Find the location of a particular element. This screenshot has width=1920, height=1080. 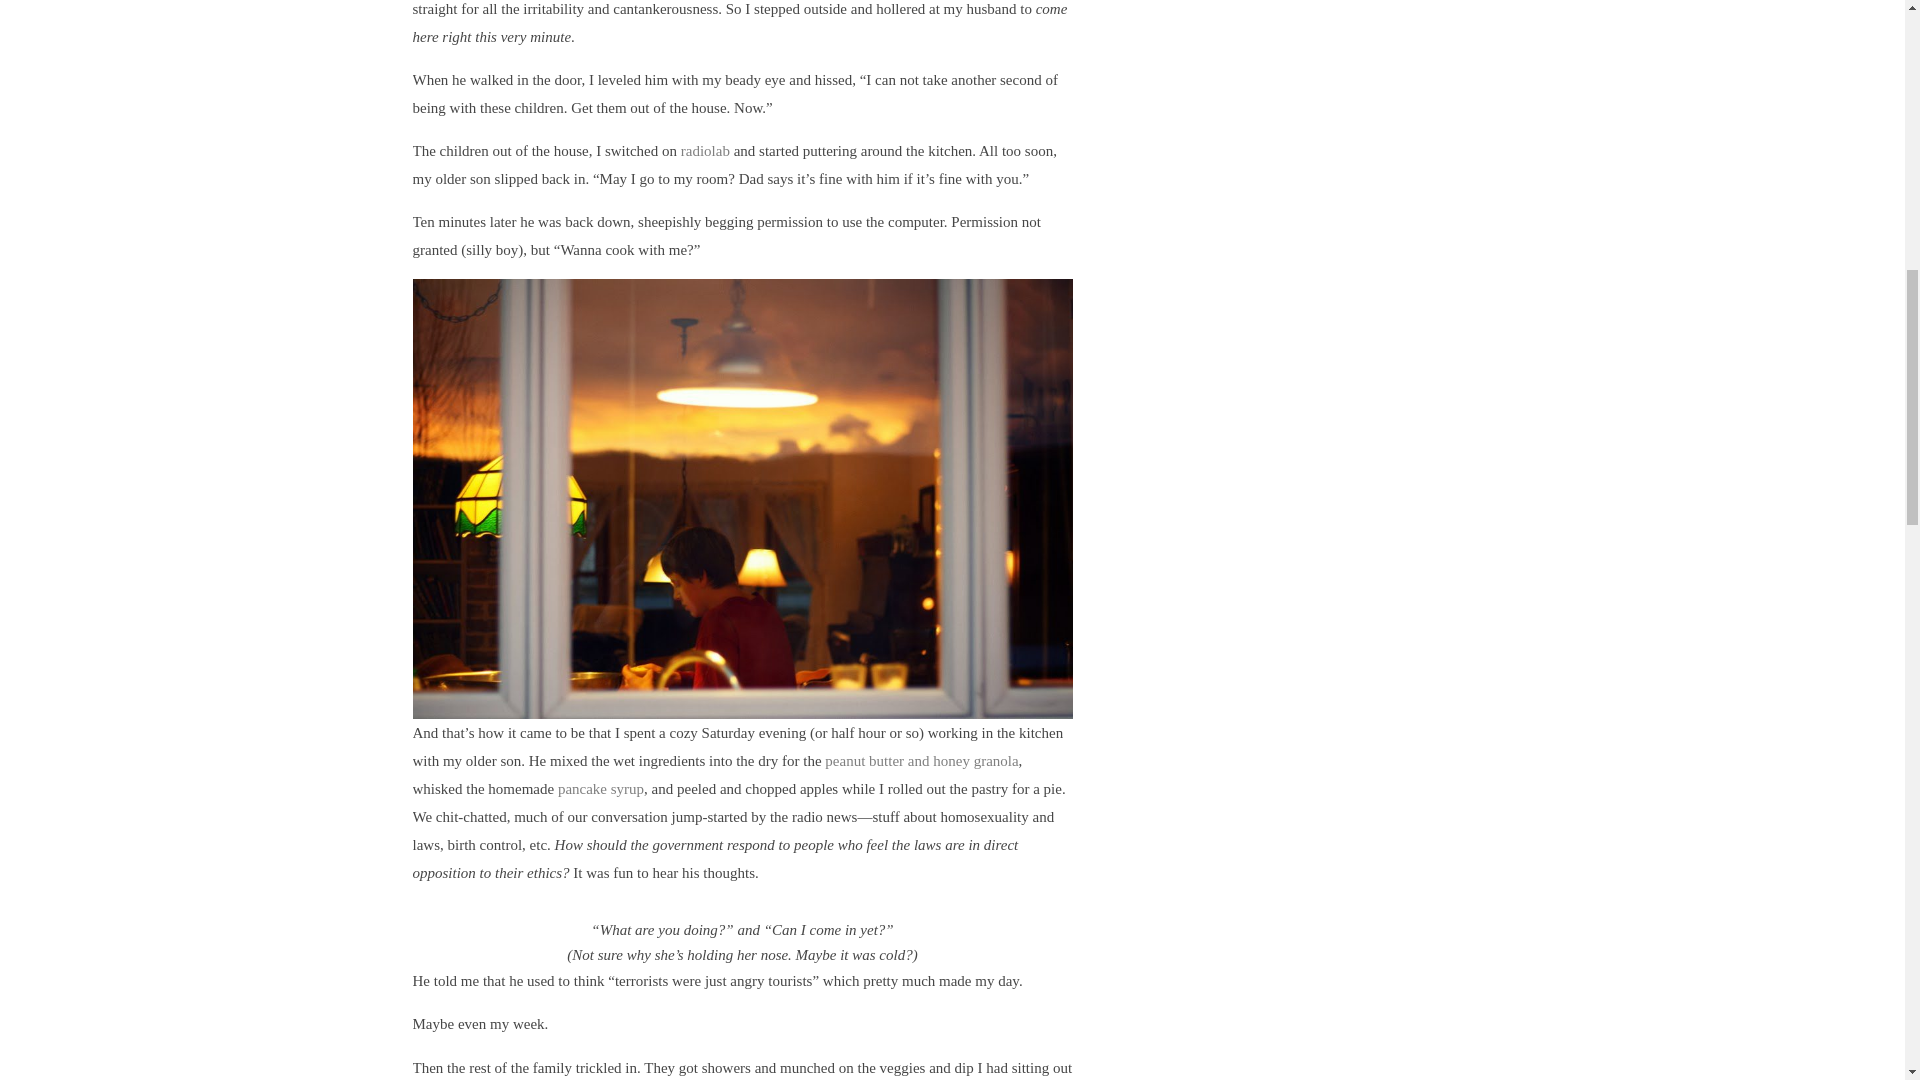

pancake syrup is located at coordinates (600, 788).